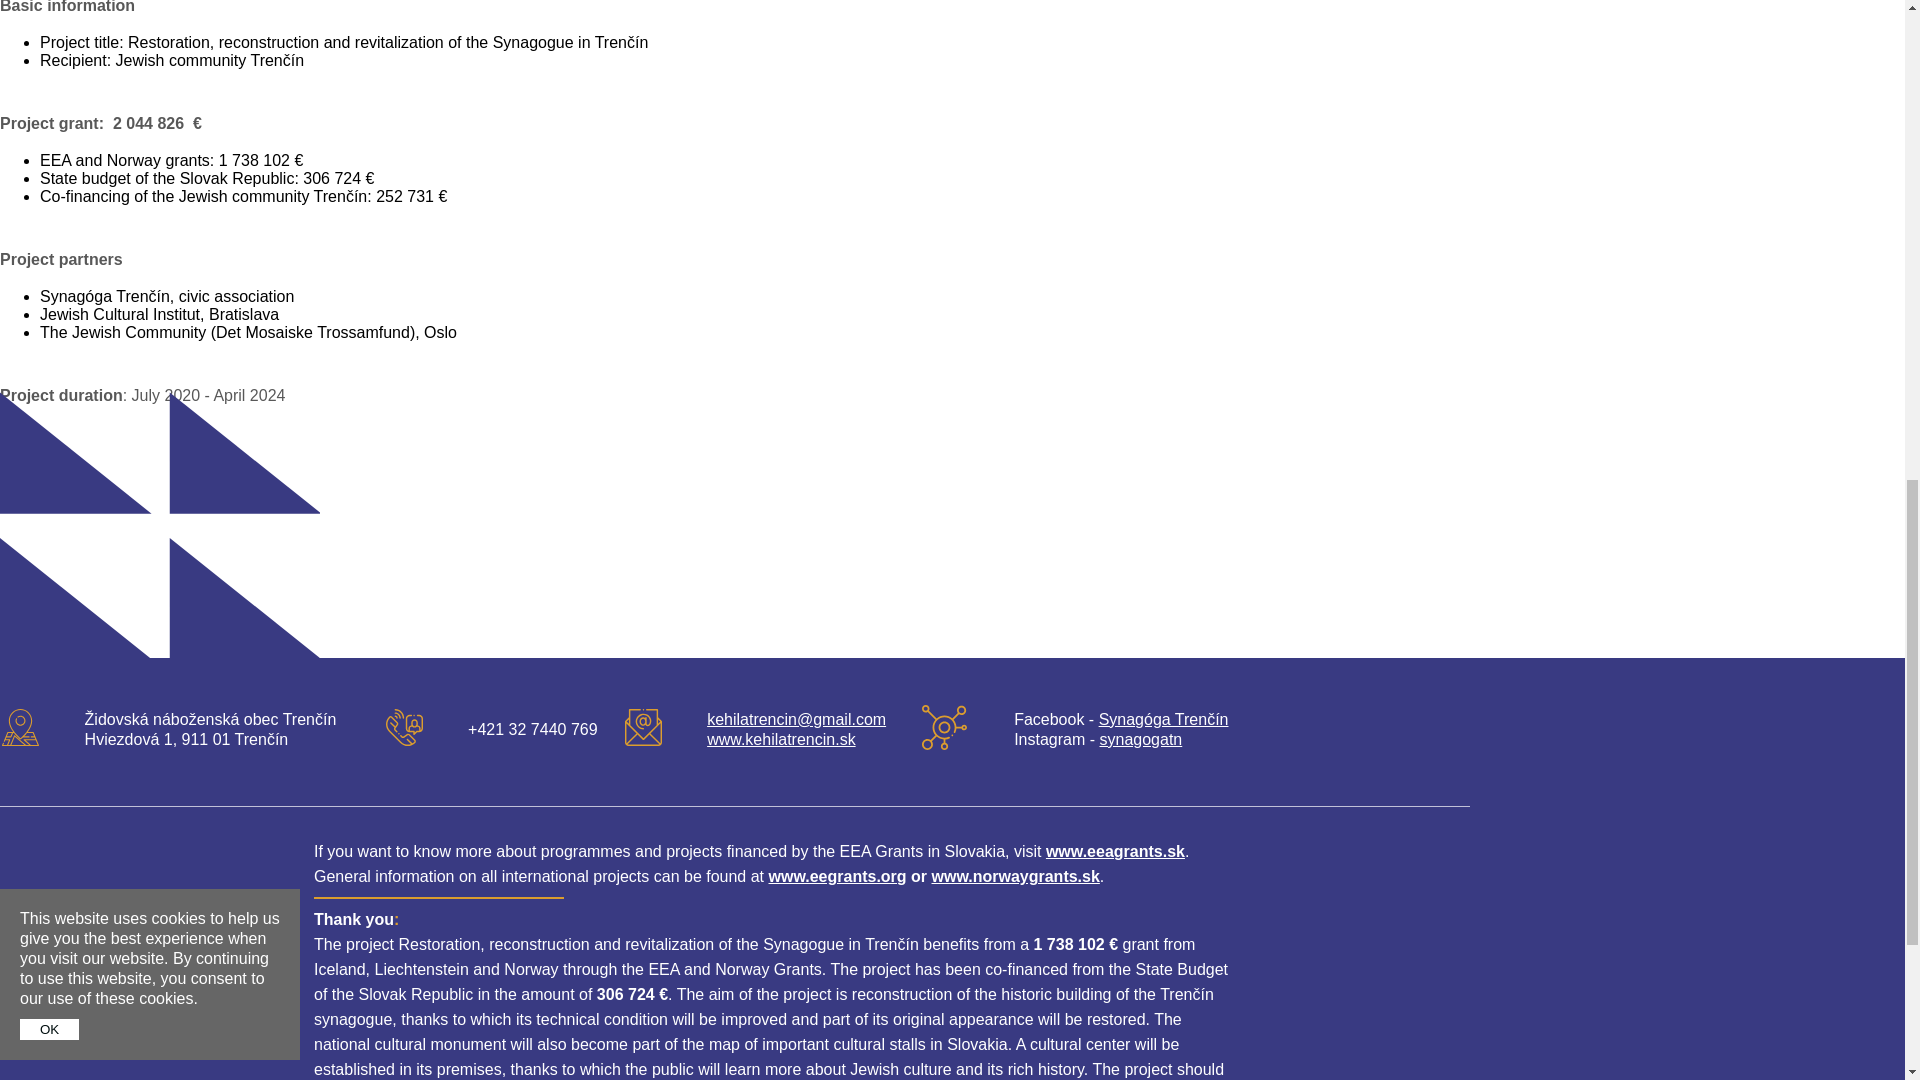 The width and height of the screenshot is (1920, 1080). Describe the element at coordinates (1141, 740) in the screenshot. I see `synagogatn` at that location.